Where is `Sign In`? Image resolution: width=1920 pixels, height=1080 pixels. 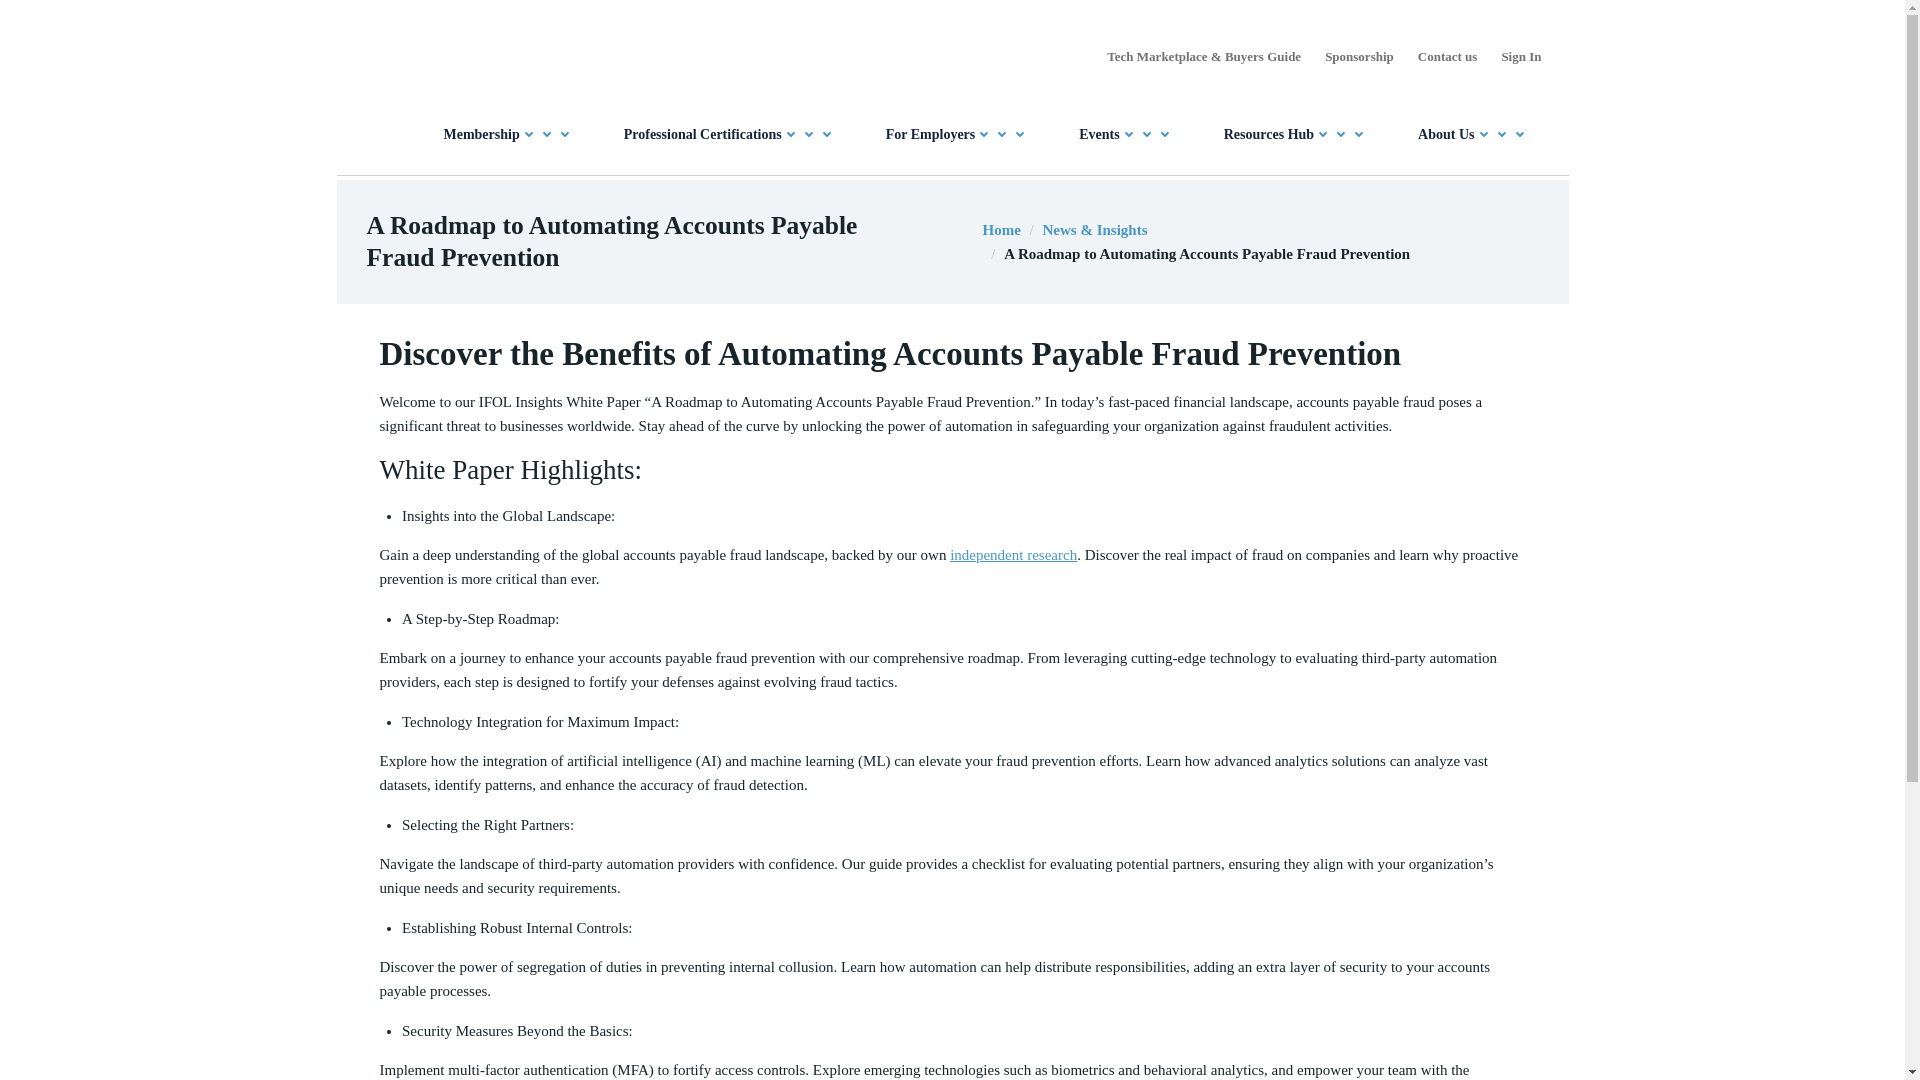 Sign In is located at coordinates (1521, 56).